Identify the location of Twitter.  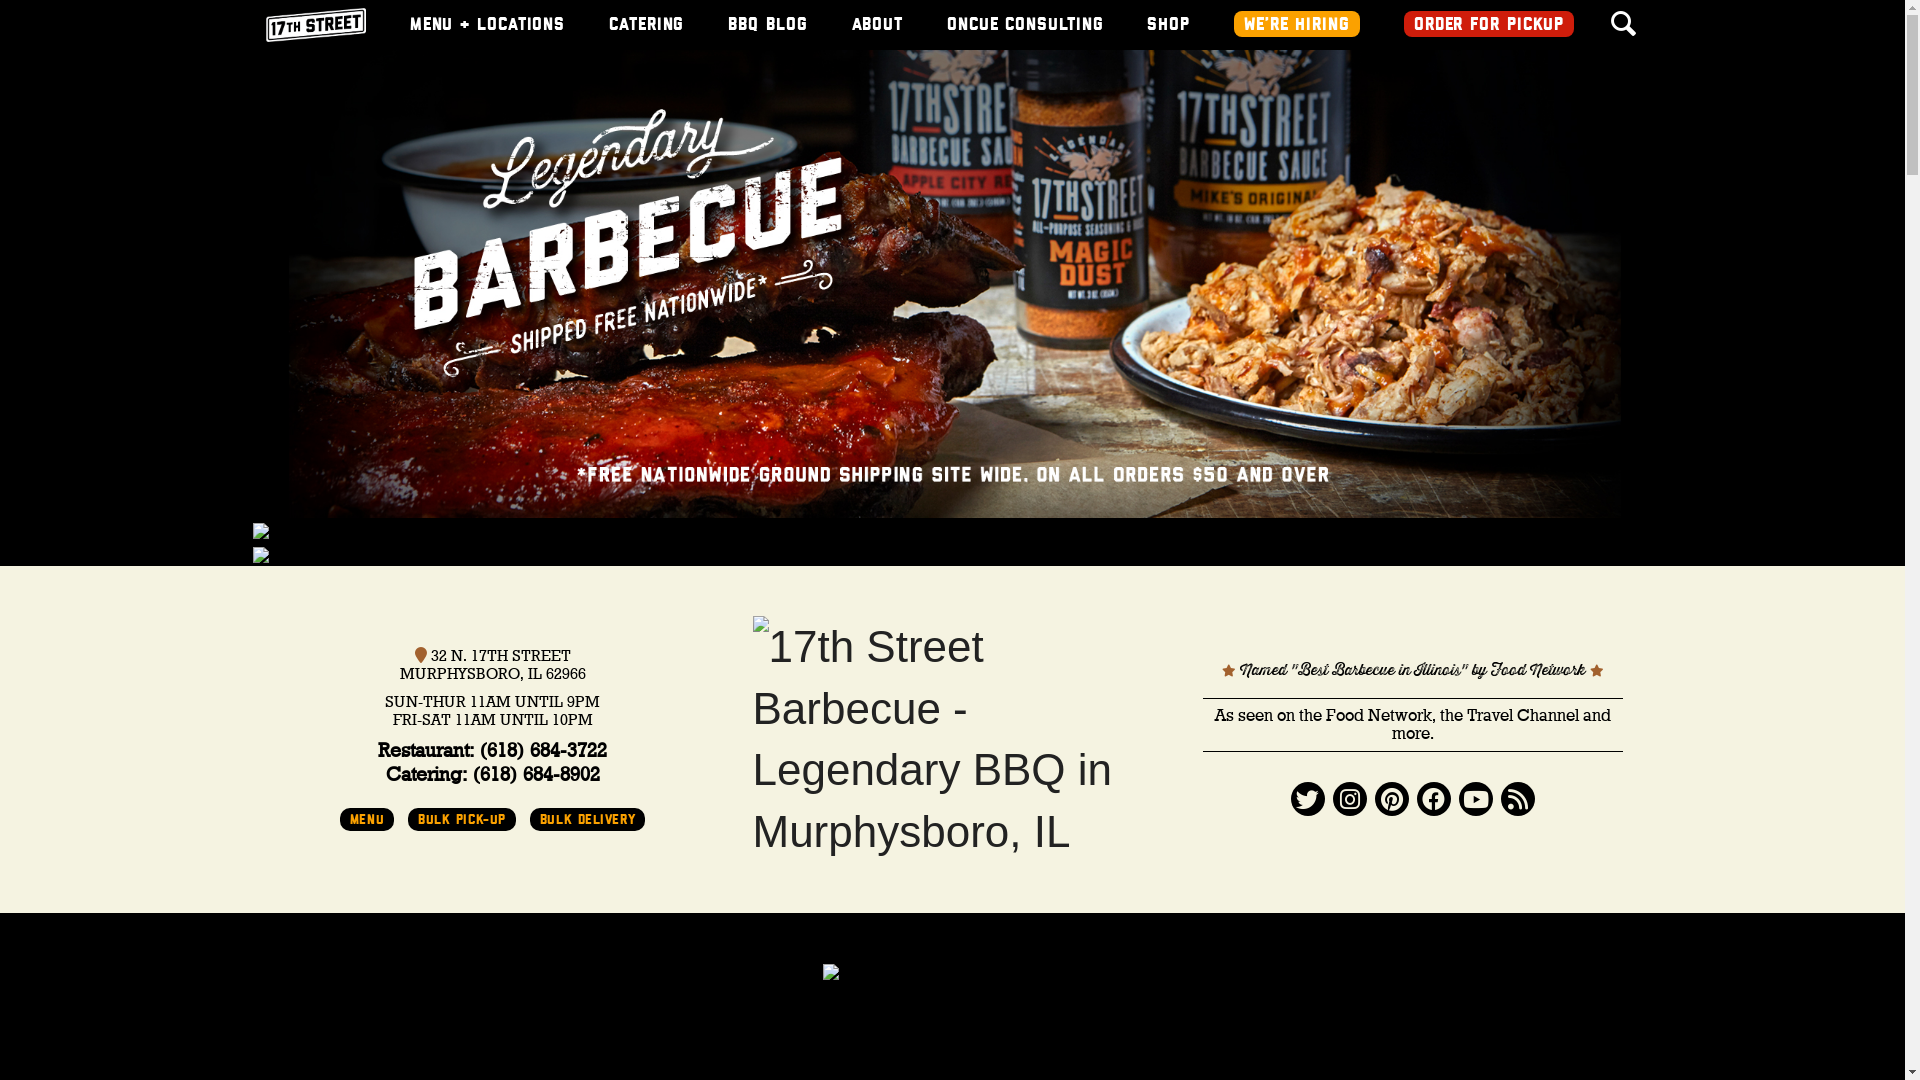
(1307, 799).